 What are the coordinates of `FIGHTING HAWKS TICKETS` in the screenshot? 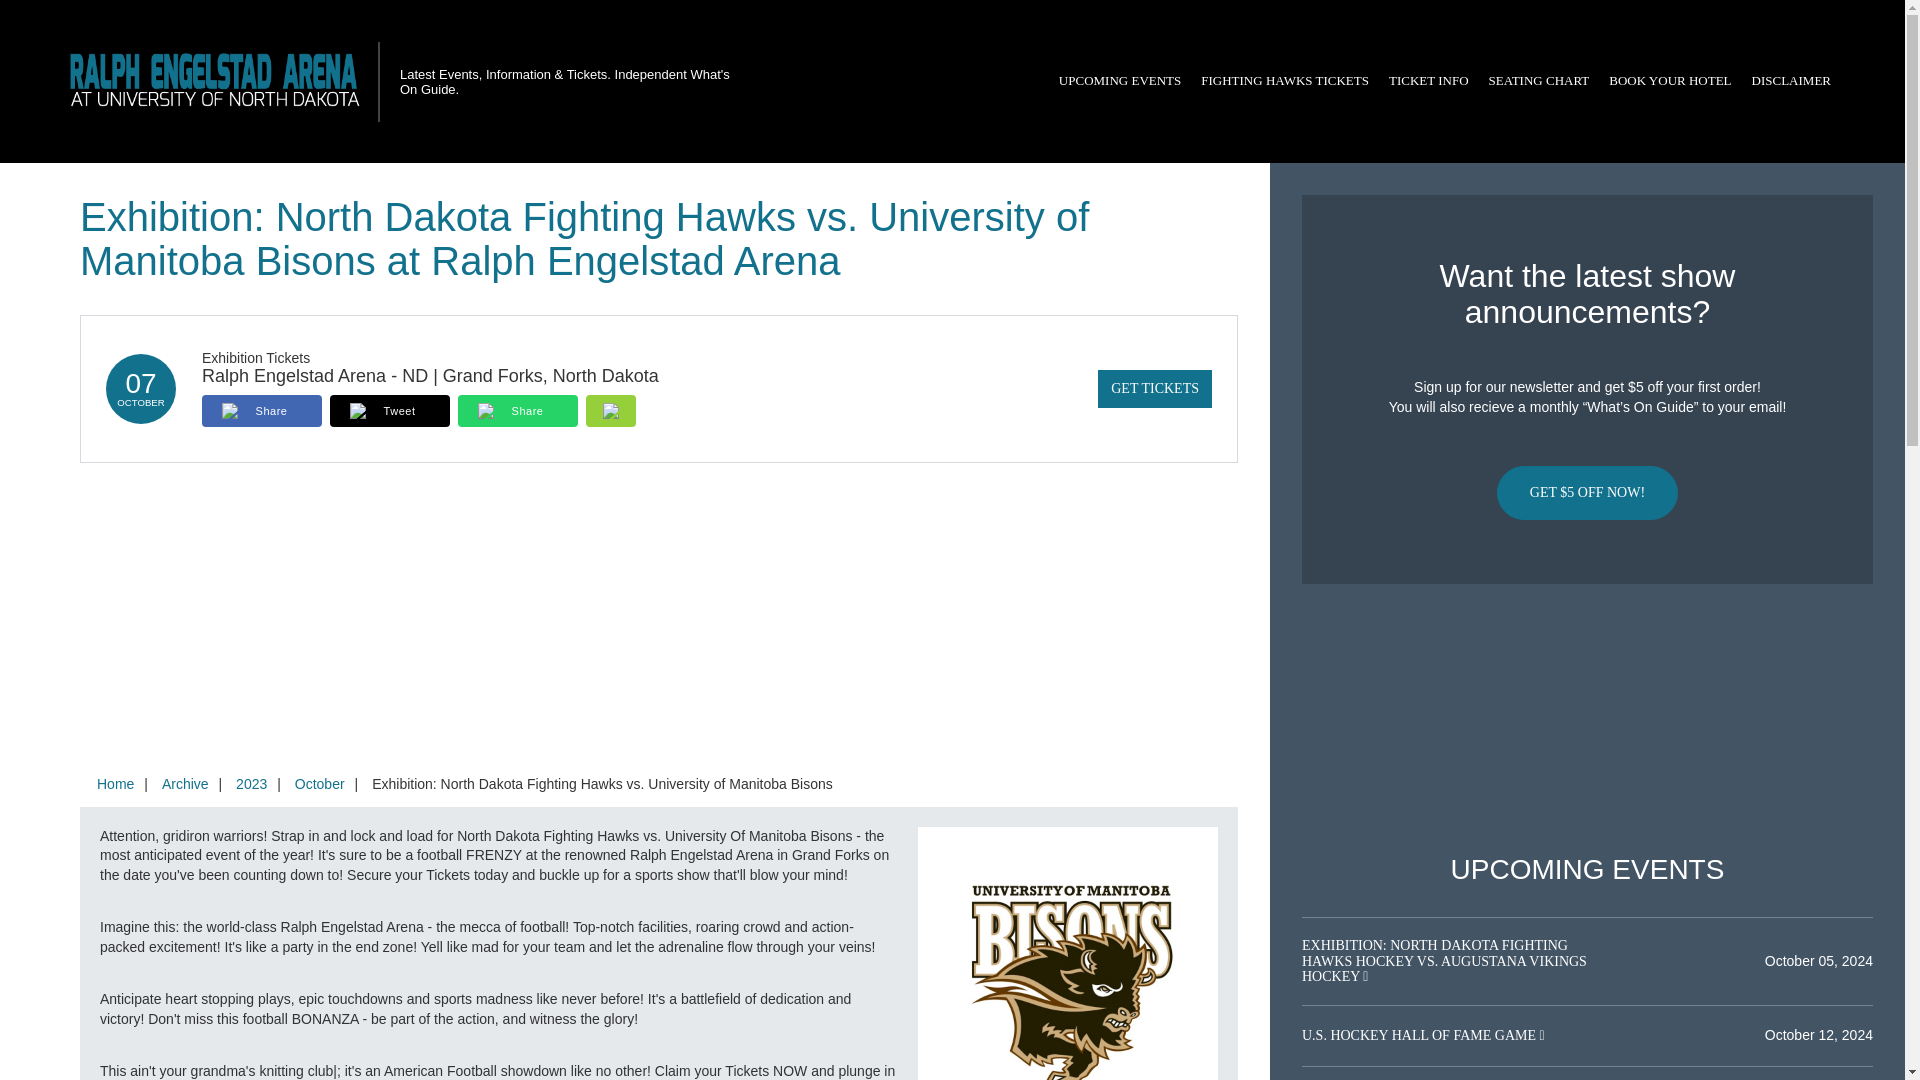 It's located at (1284, 81).